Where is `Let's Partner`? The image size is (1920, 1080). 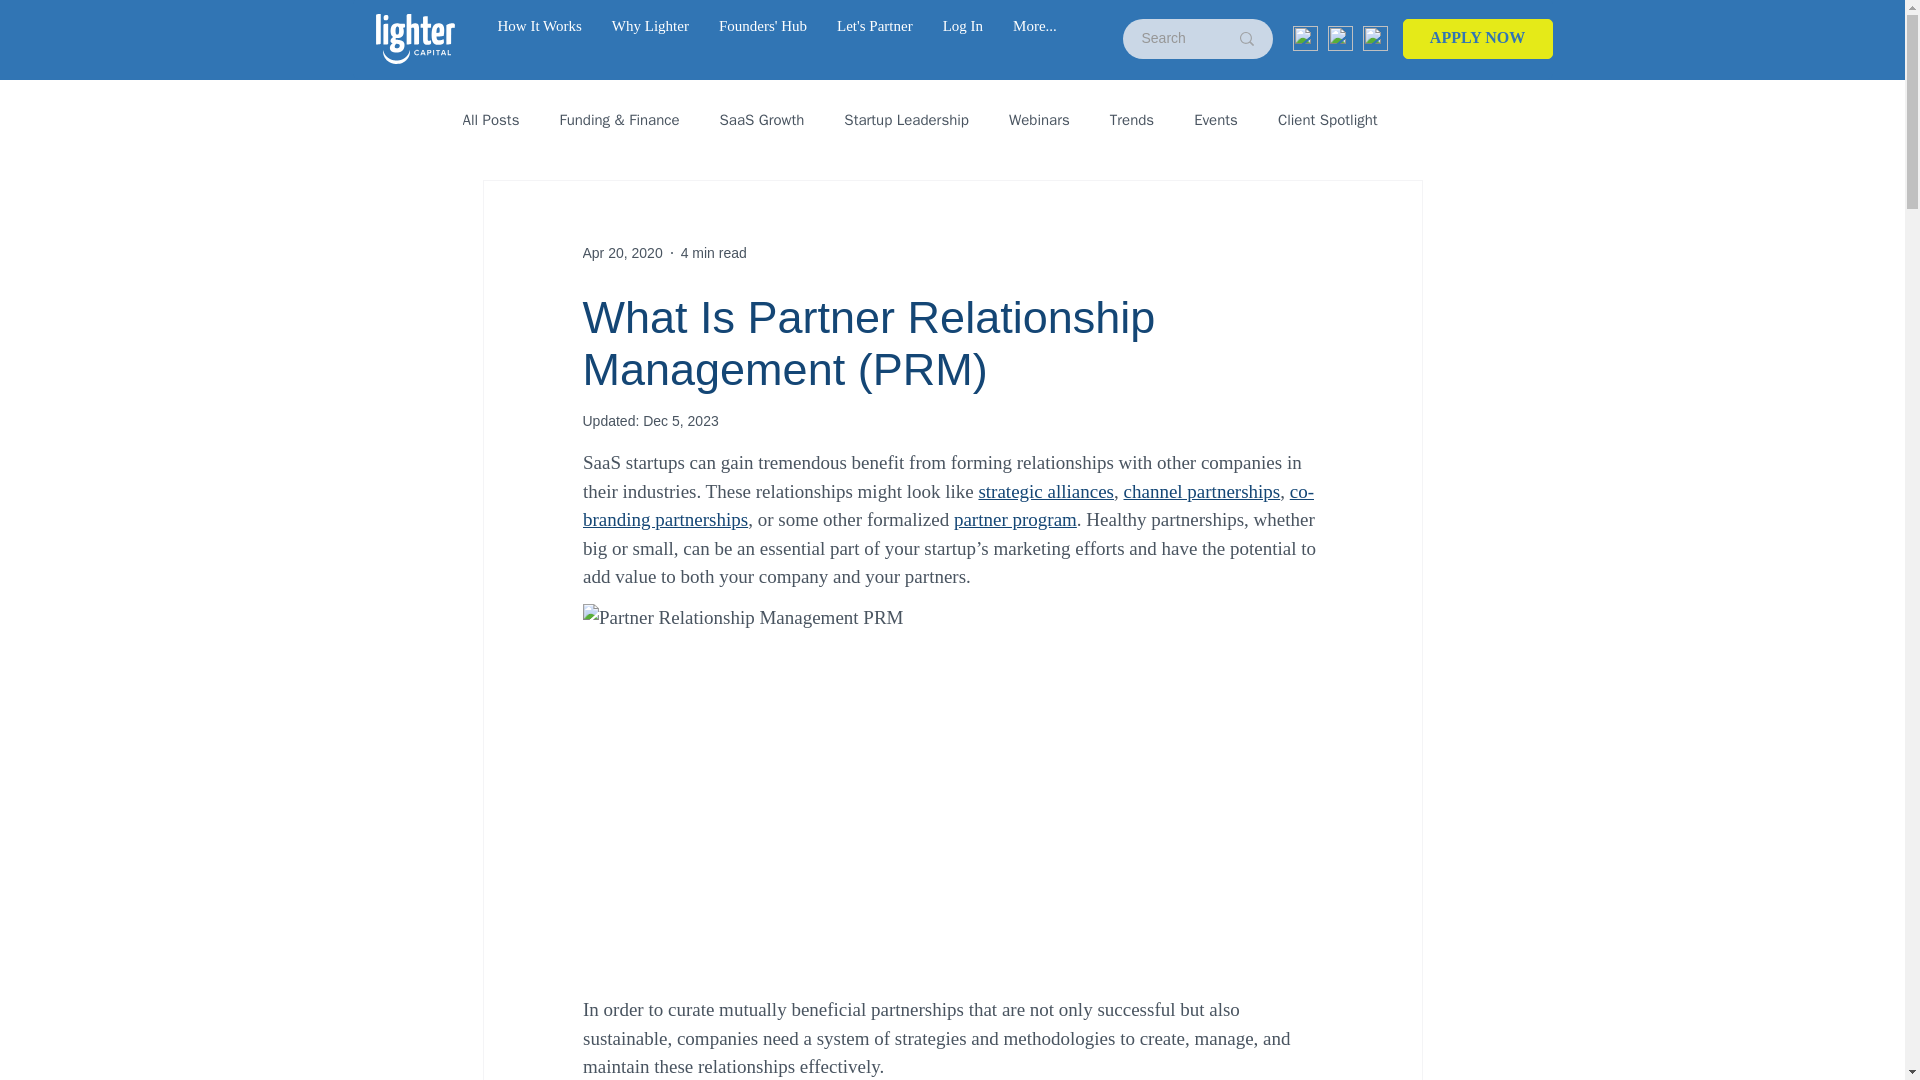
Let's Partner is located at coordinates (874, 36).